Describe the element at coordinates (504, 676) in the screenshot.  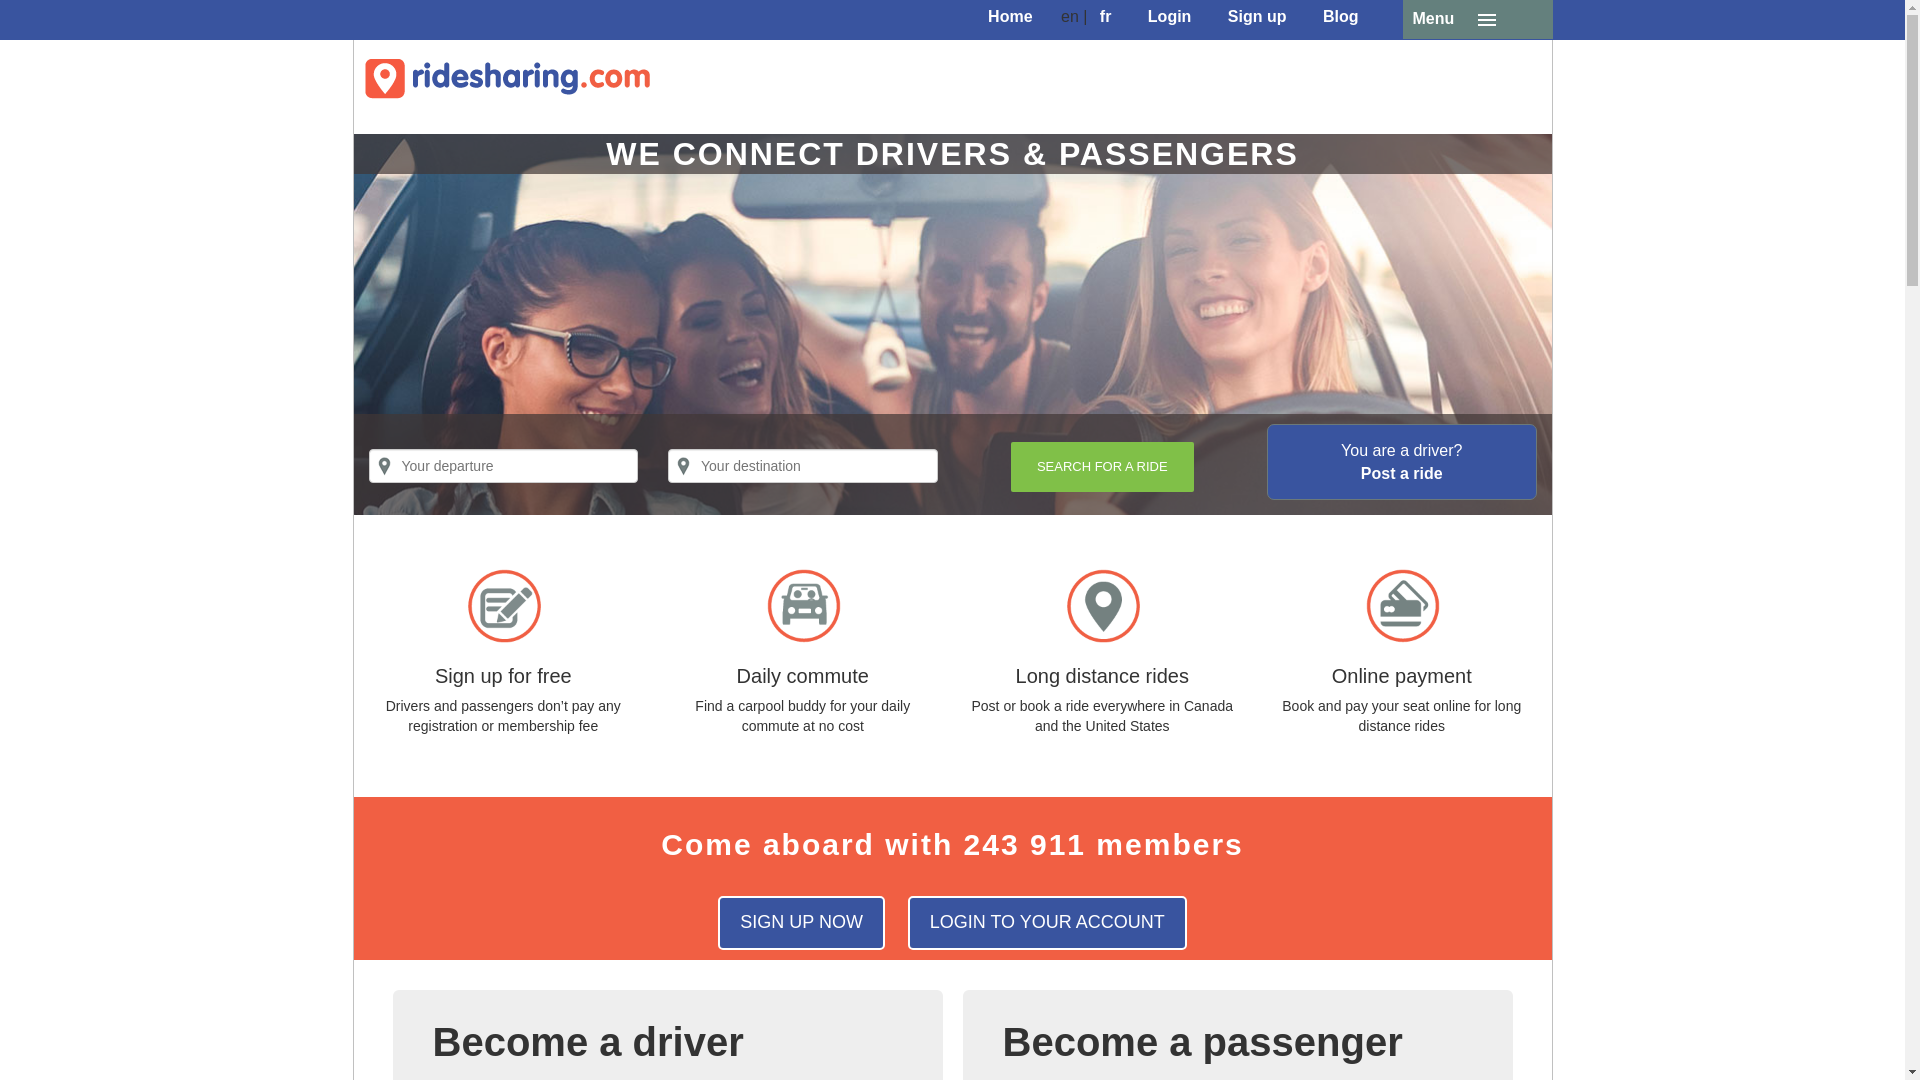
I see `Sign up for free` at that location.